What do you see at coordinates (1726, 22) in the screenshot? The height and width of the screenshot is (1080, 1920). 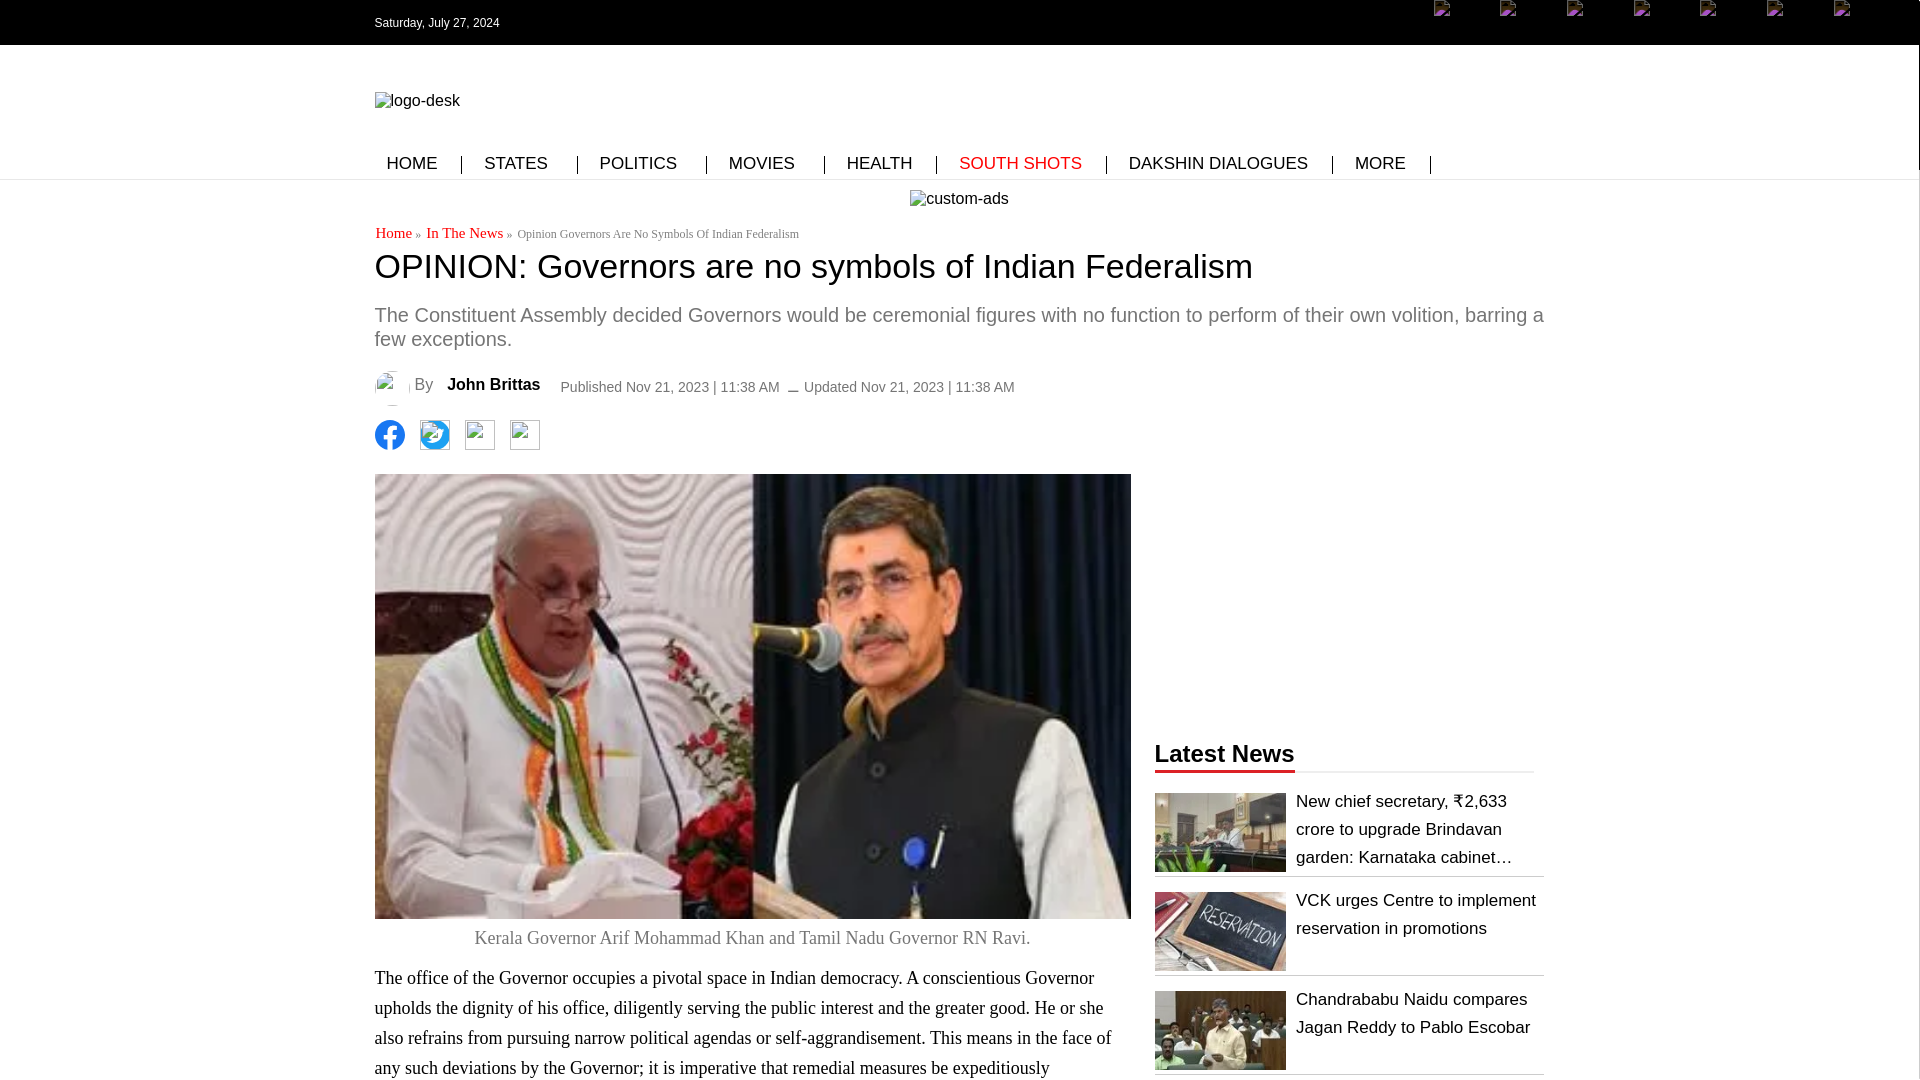 I see `SouthFirst youtube` at bounding box center [1726, 22].